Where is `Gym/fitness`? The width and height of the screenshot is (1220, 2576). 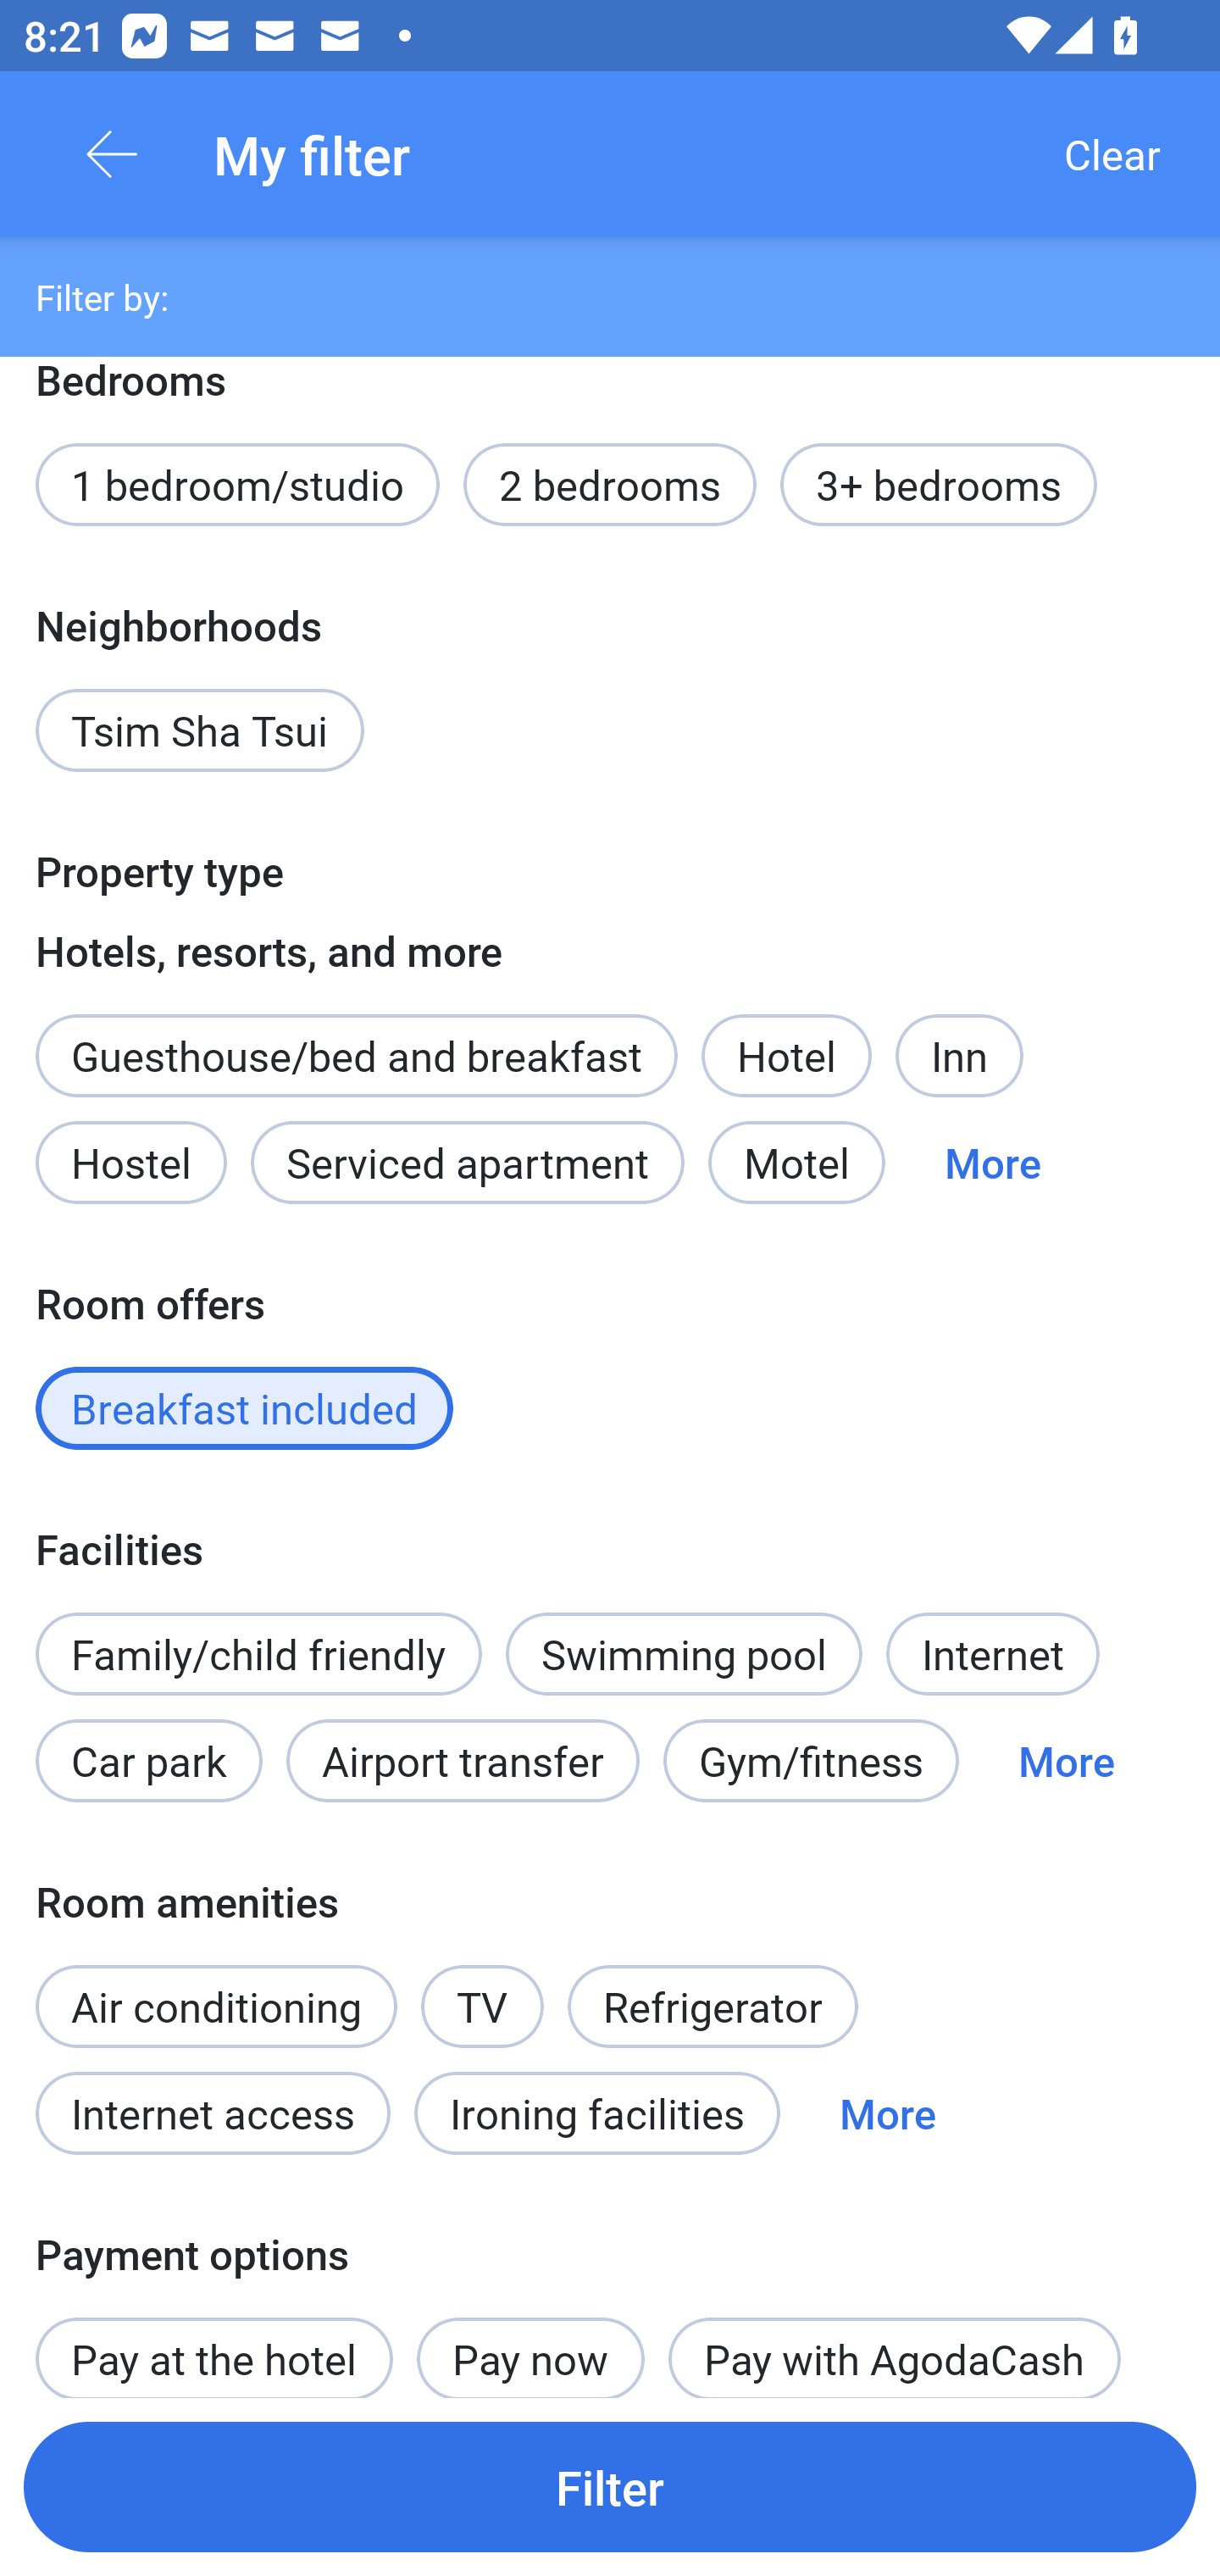
Gym/fitness is located at coordinates (811, 1761).